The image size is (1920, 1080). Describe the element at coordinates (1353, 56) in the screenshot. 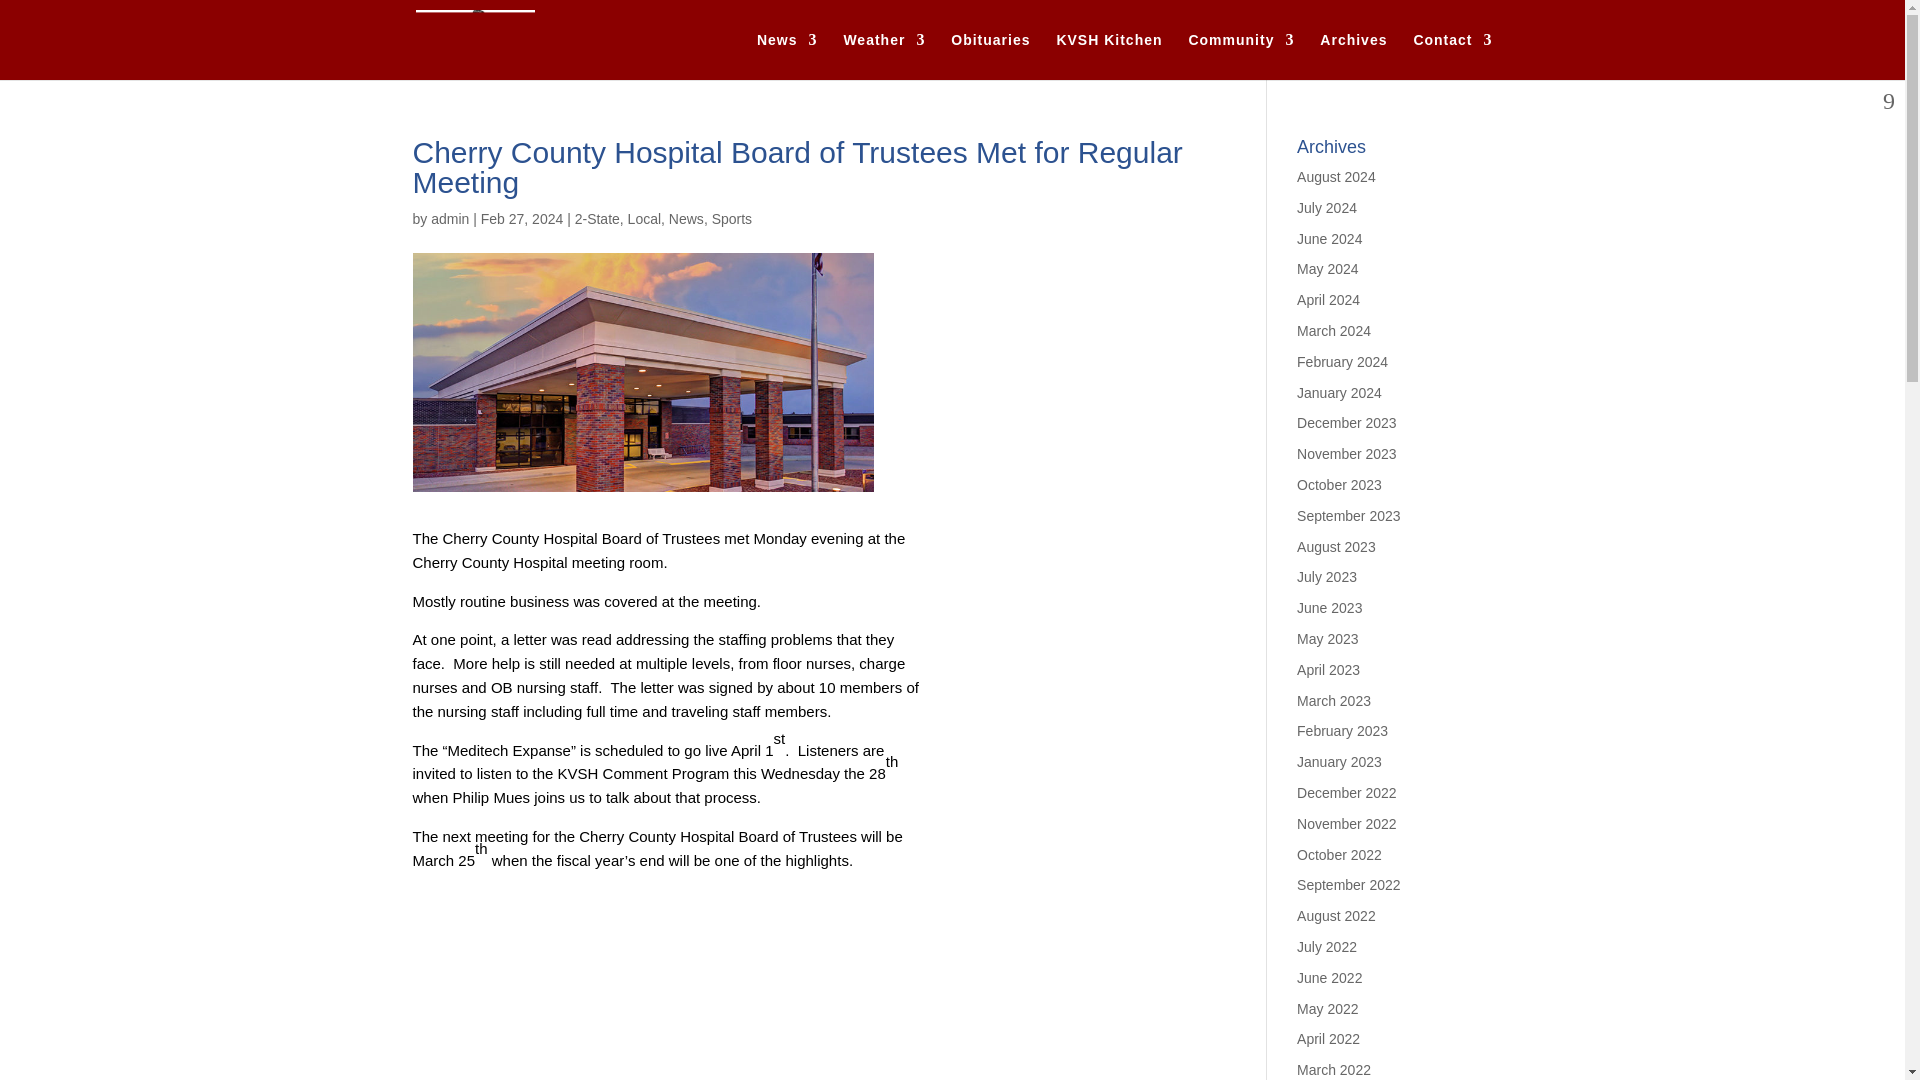

I see `Archives` at that location.